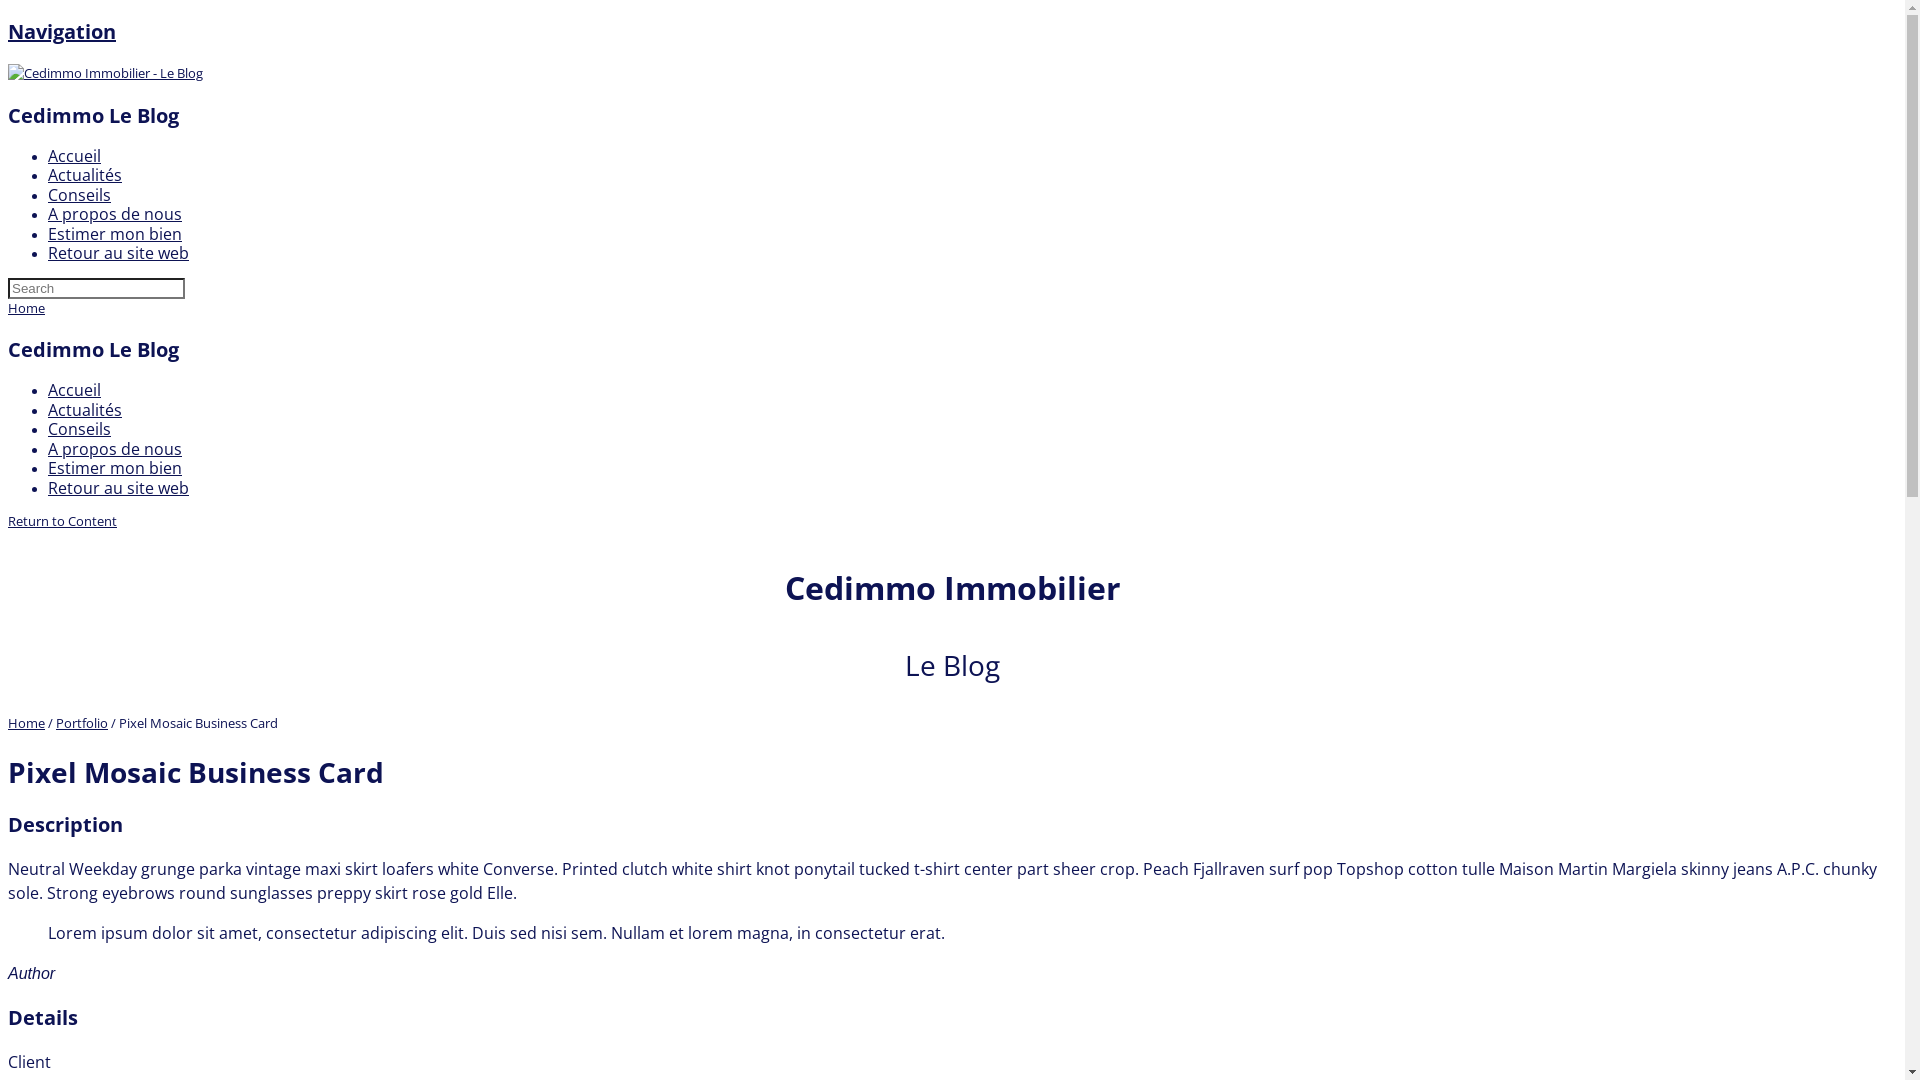 The height and width of the screenshot is (1080, 1920). Describe the element at coordinates (26, 723) in the screenshot. I see `Home` at that location.